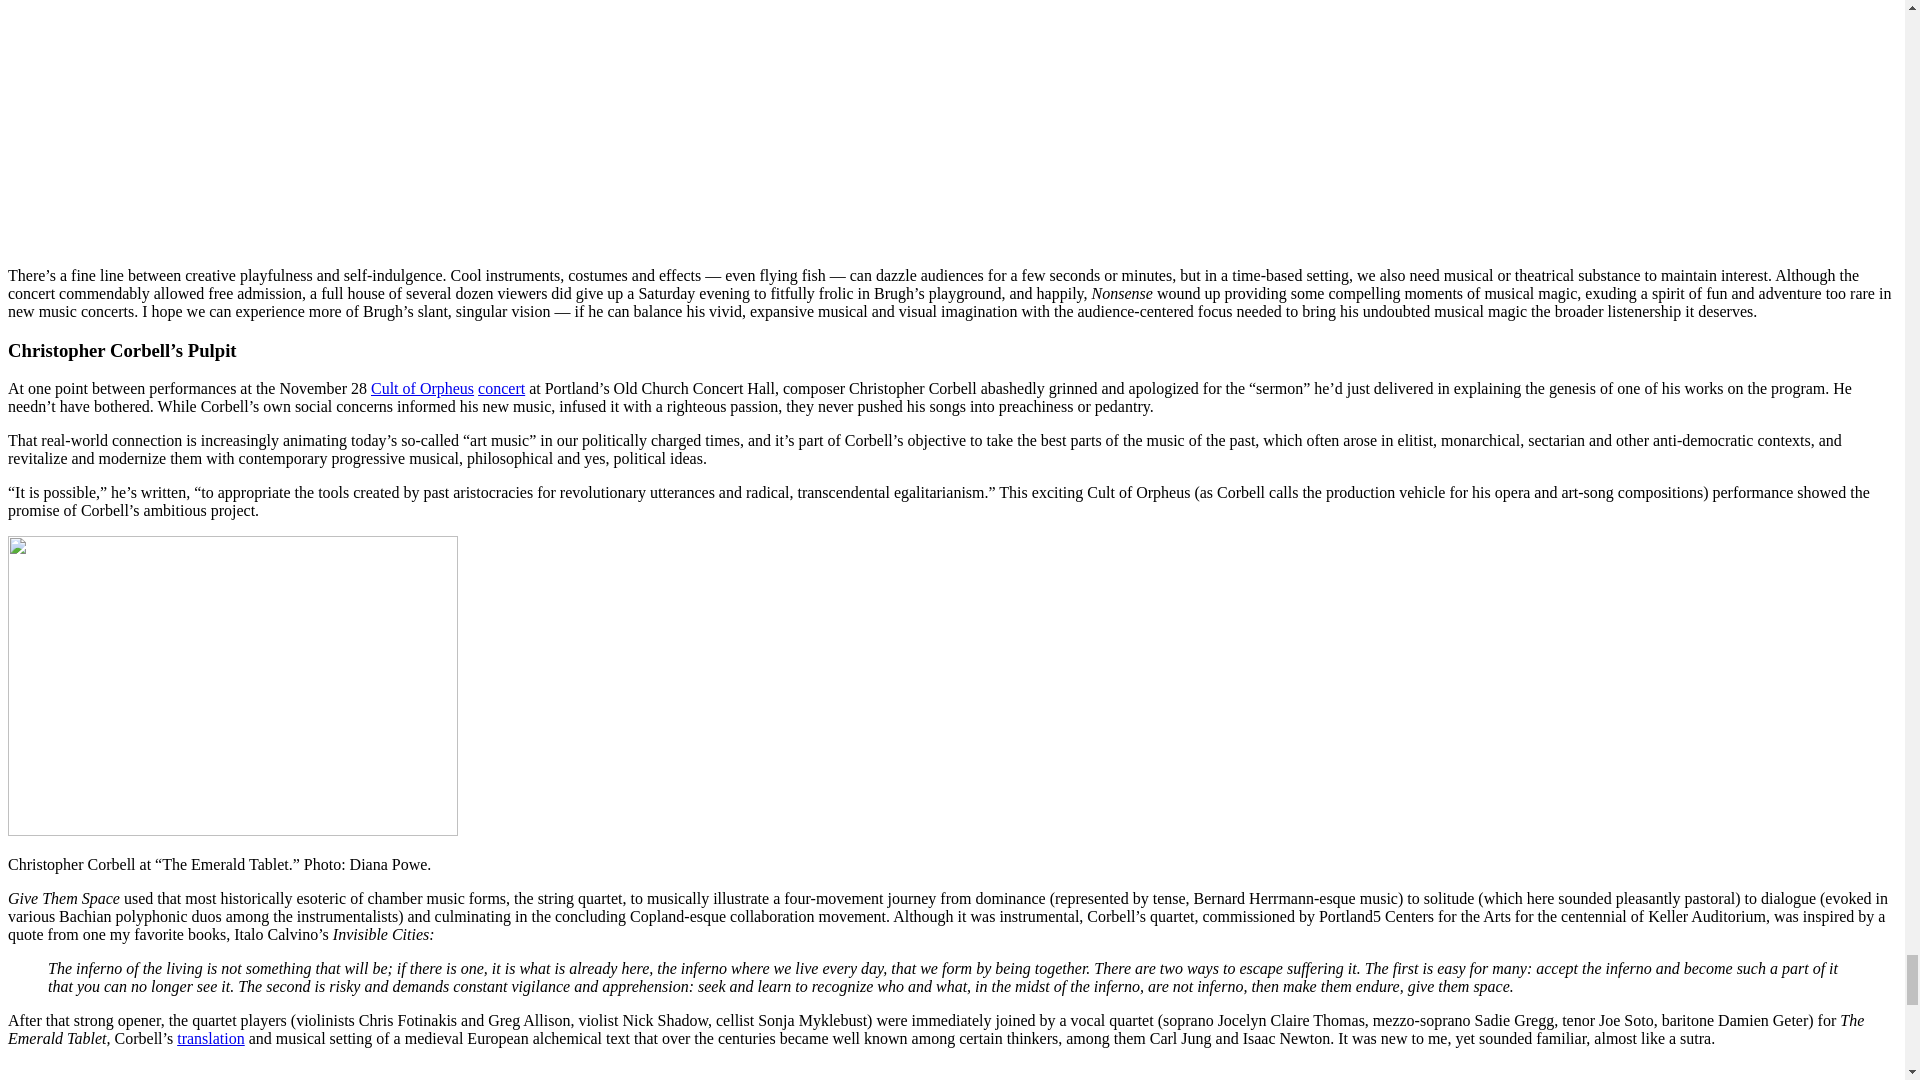 This screenshot has height=1080, width=1920. I want to click on translation, so click(210, 1038).